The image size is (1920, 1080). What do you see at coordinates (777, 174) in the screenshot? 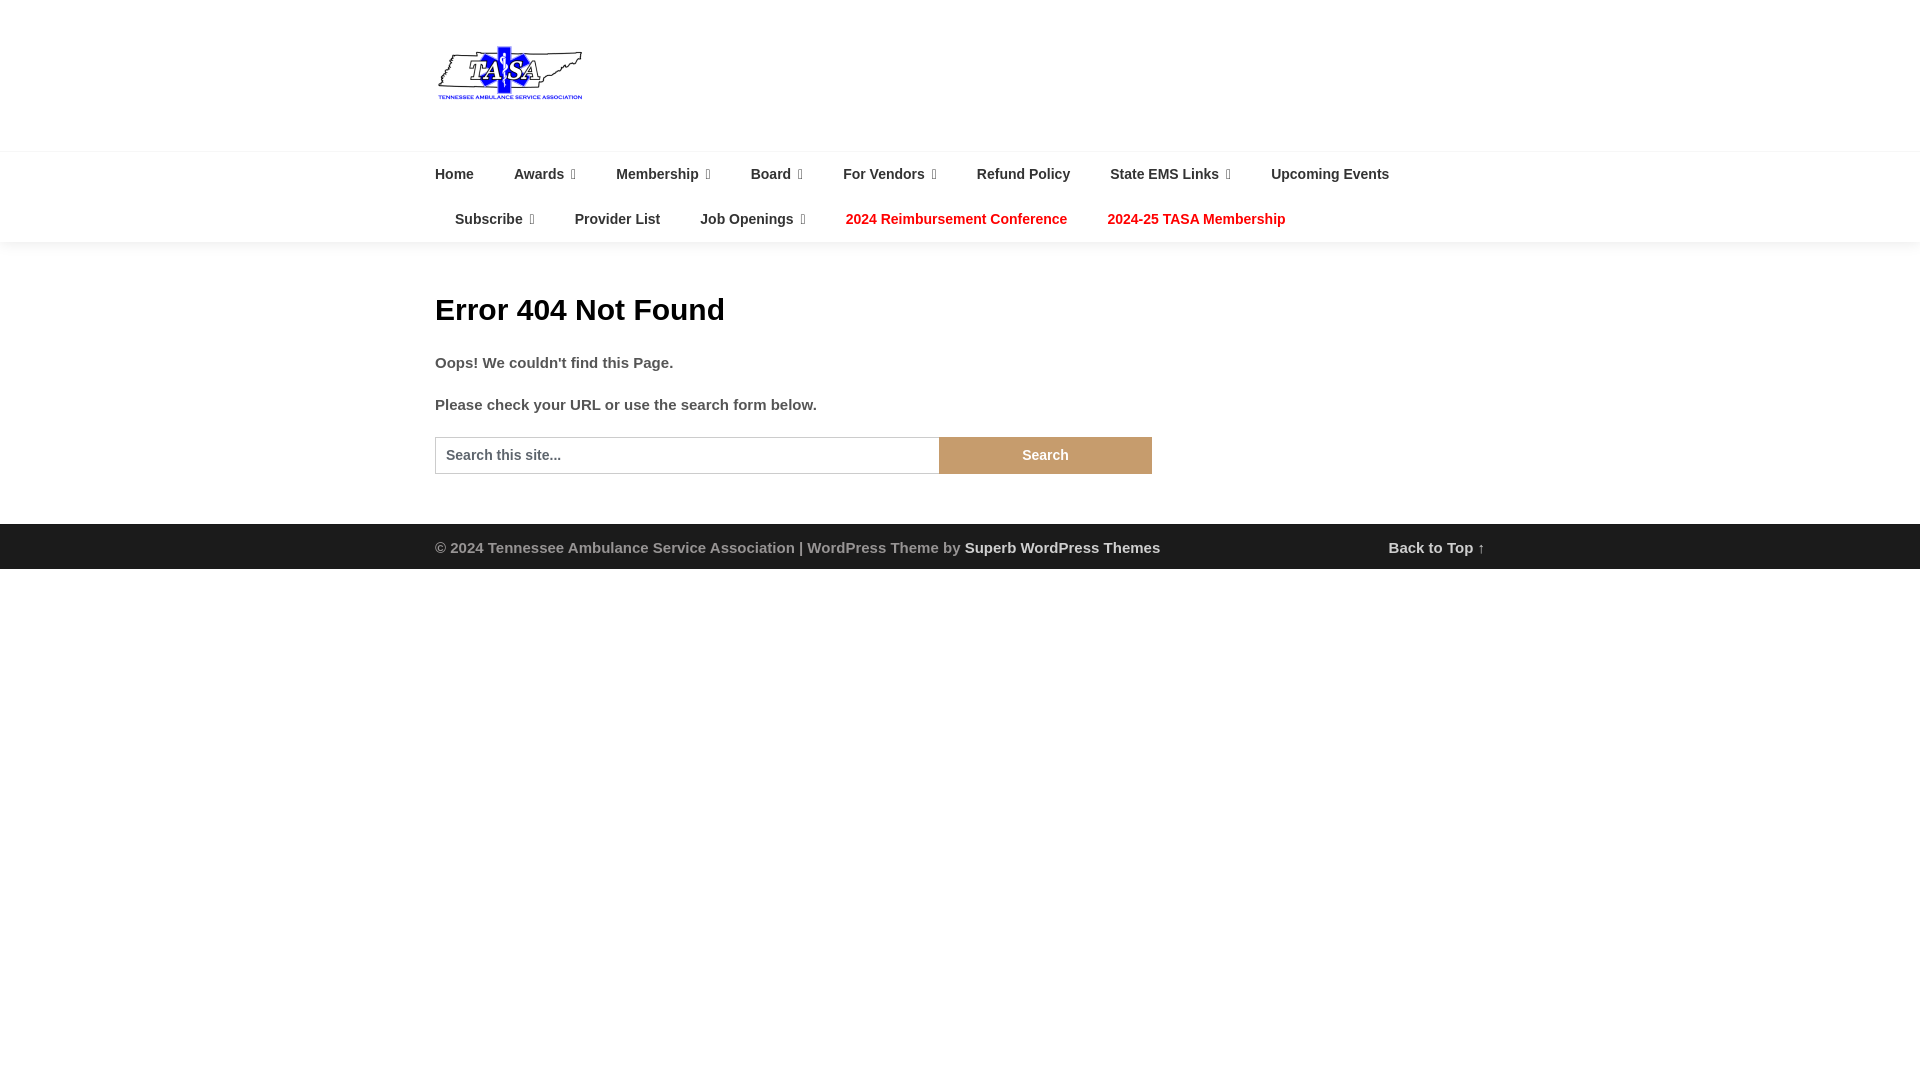
I see `Board` at bounding box center [777, 174].